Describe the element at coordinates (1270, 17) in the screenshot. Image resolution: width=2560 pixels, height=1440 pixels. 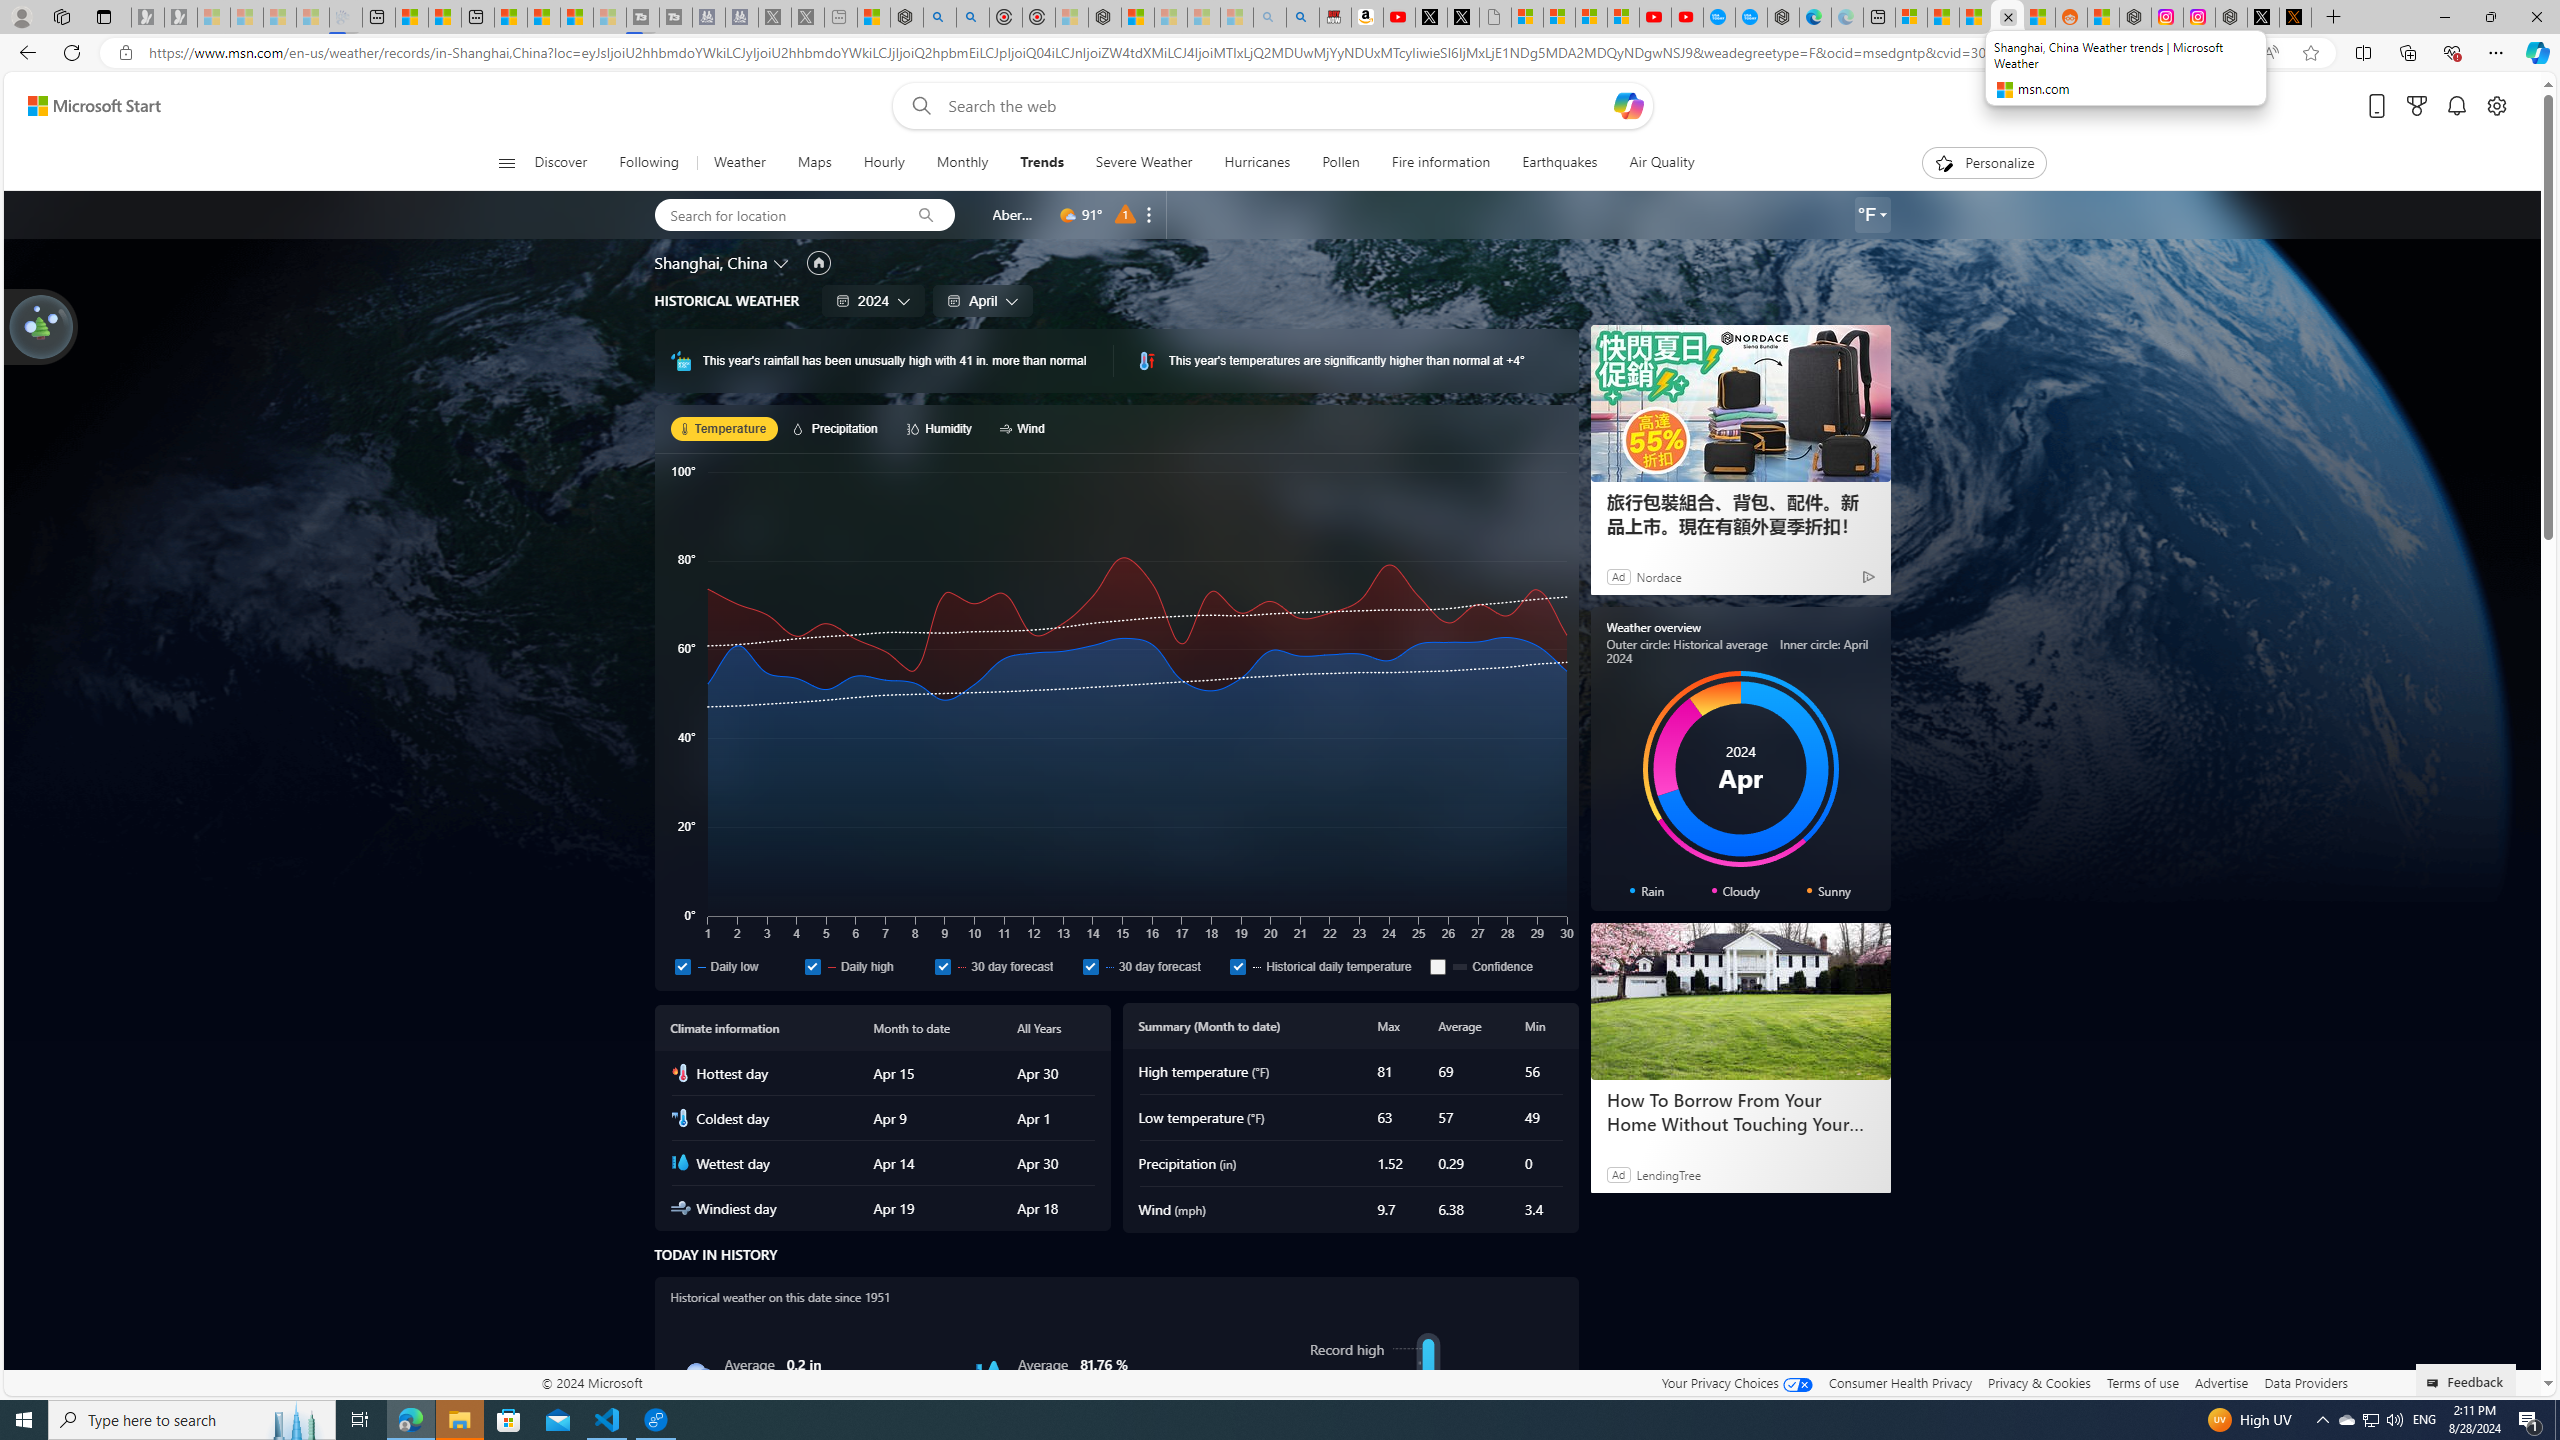
I see `amazon - Search - Sleeping` at that location.